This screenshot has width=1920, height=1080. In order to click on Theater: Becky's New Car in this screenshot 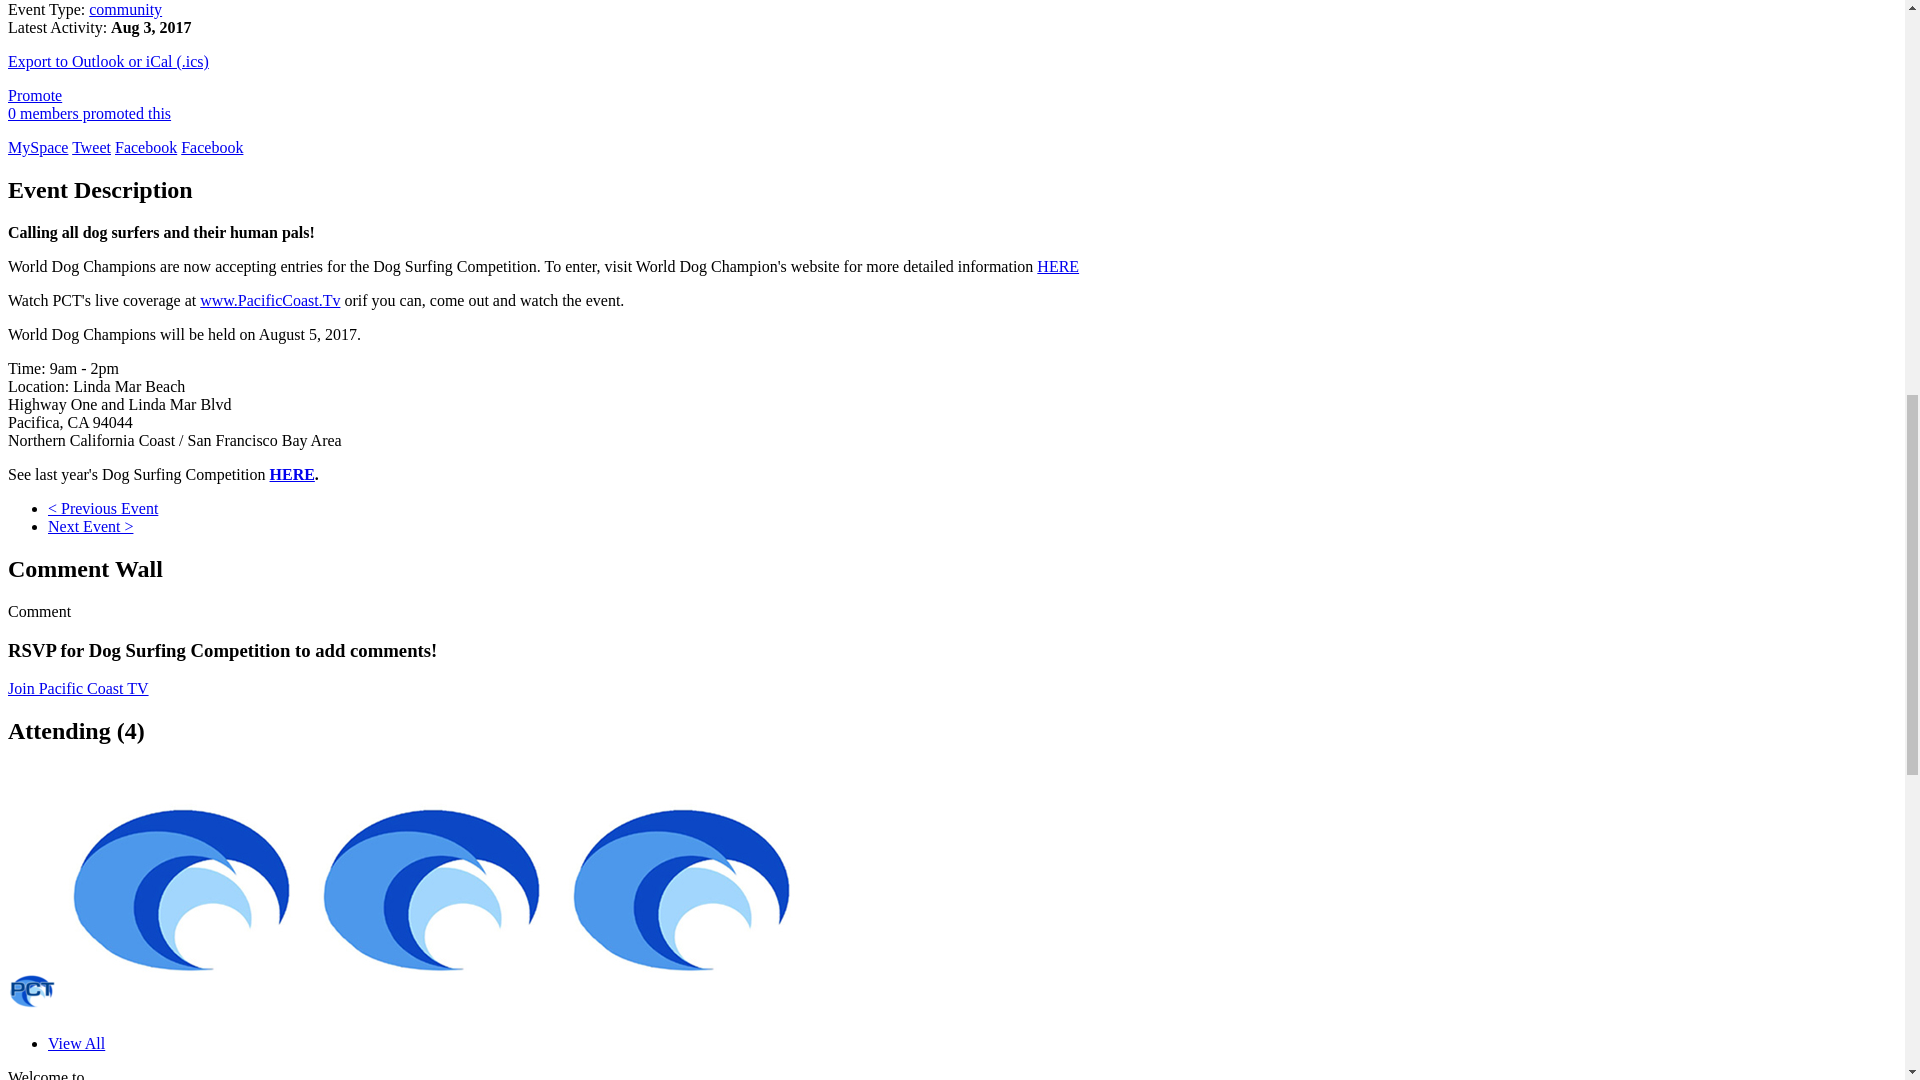, I will do `click(102, 508)`.